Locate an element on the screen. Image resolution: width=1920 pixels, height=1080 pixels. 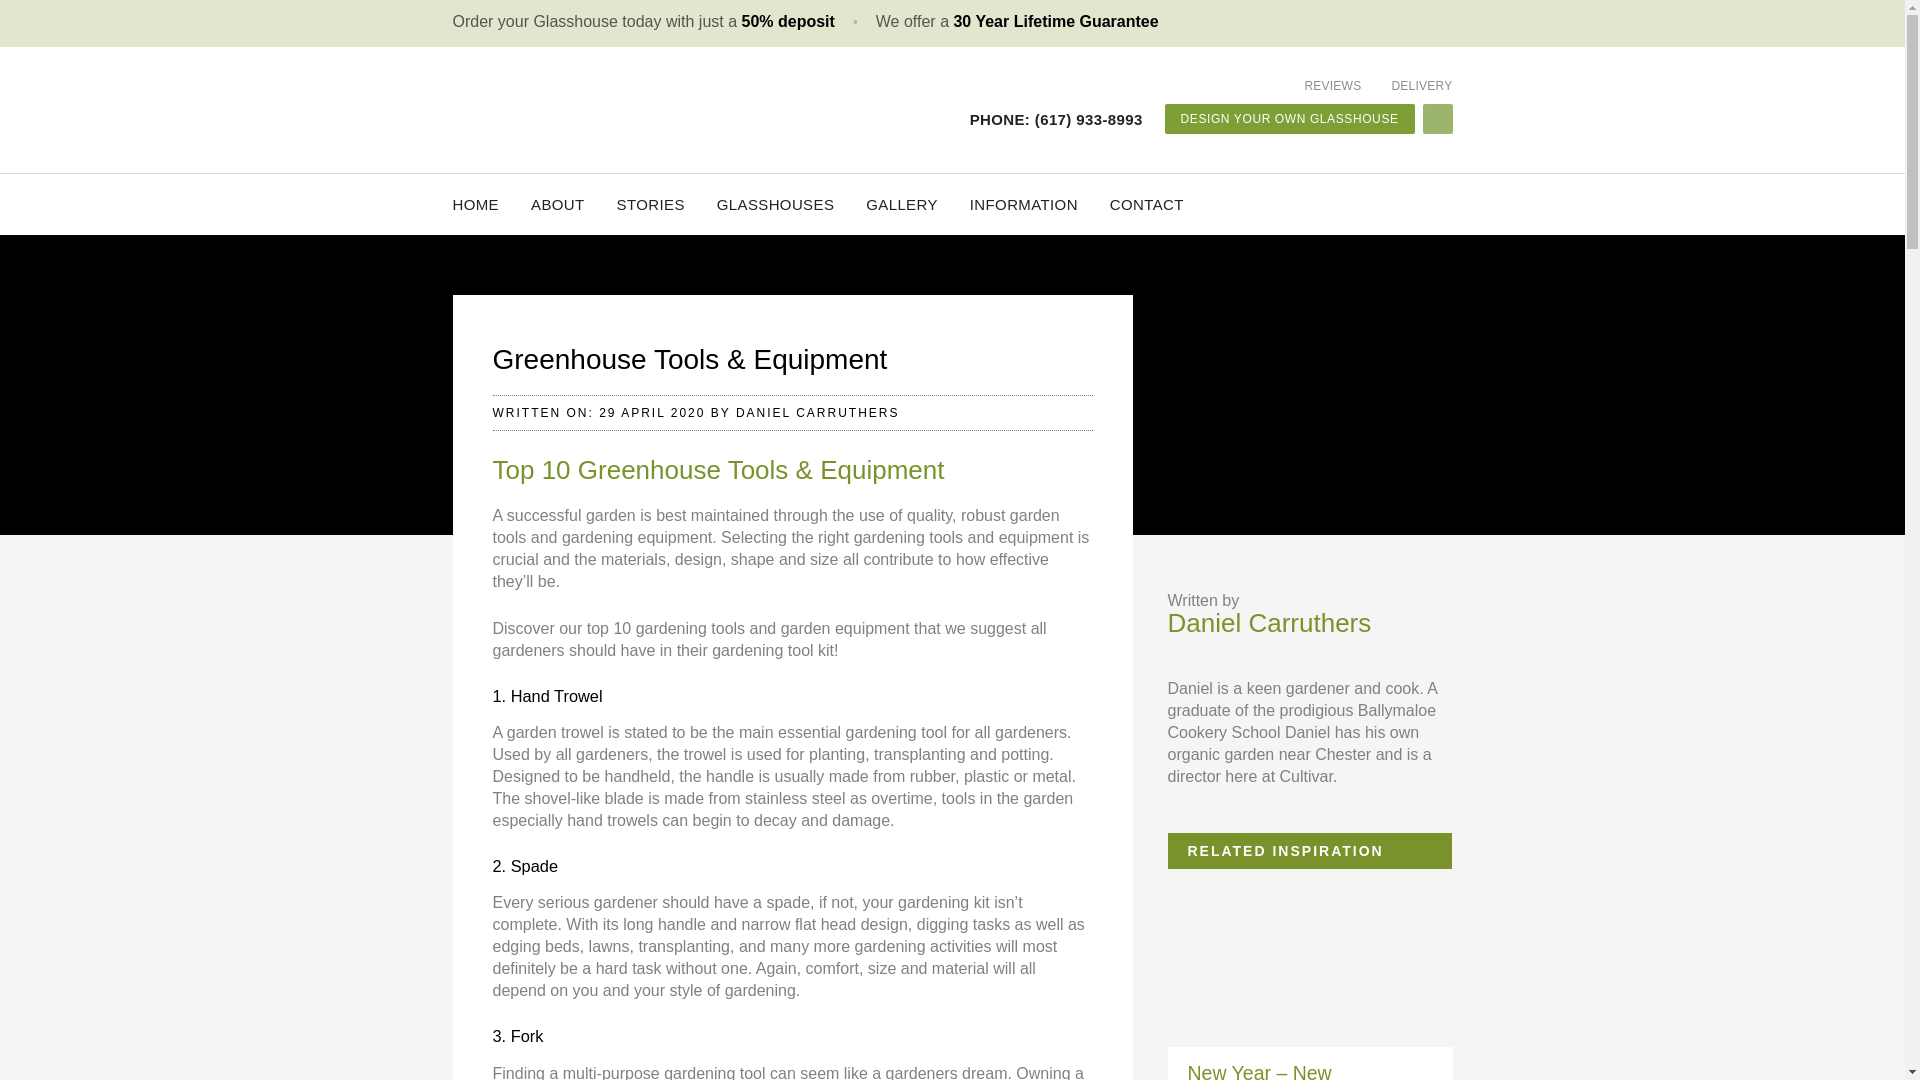
DESIGN YOUR OWN GLASSHOUSE is located at coordinates (1290, 118).